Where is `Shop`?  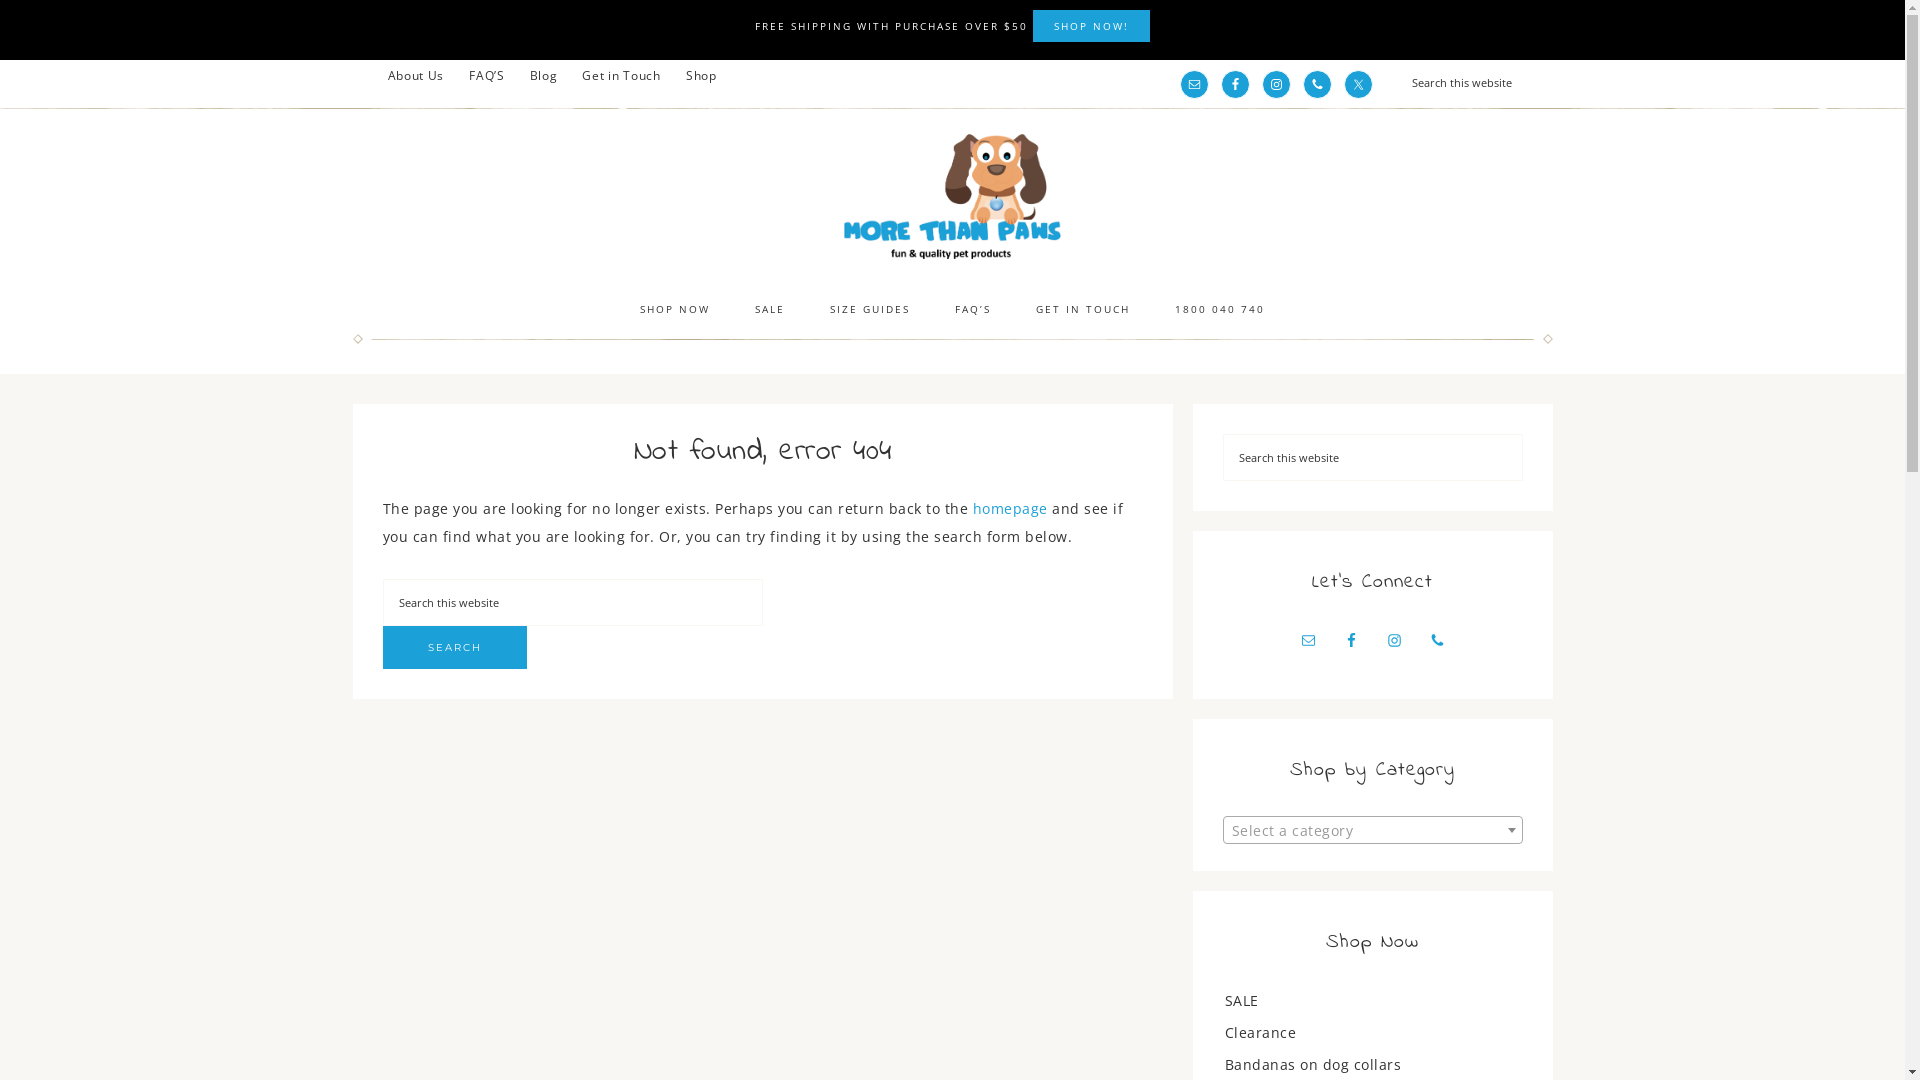 Shop is located at coordinates (702, 76).